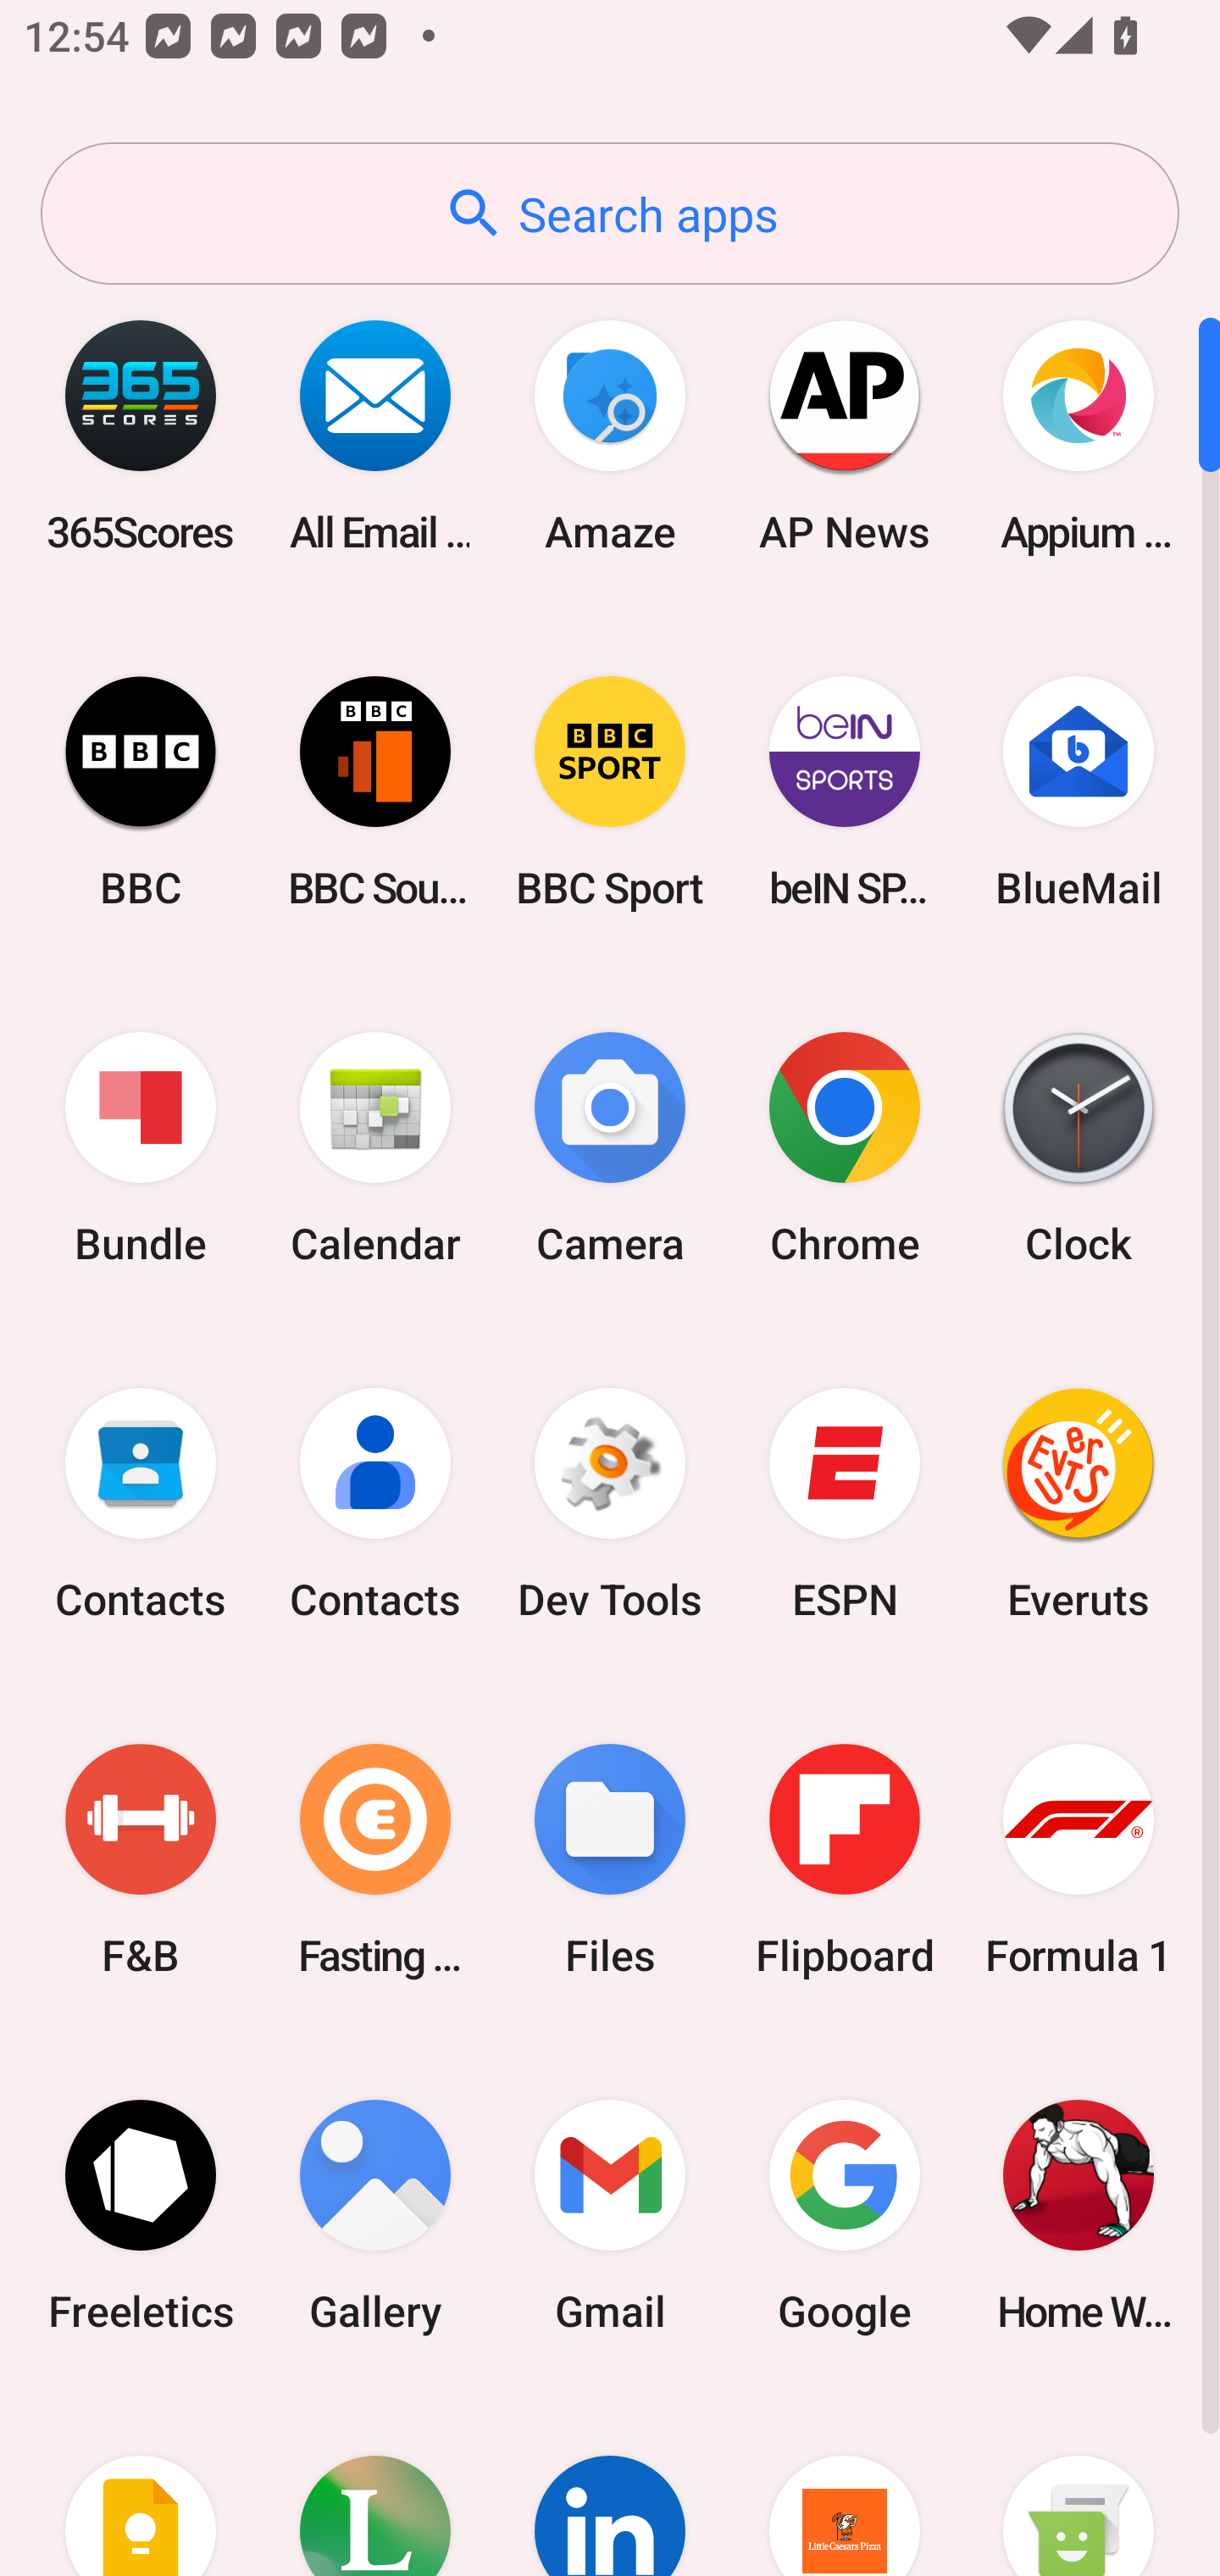  What do you see at coordinates (1079, 2484) in the screenshot?
I see `Messaging` at bounding box center [1079, 2484].